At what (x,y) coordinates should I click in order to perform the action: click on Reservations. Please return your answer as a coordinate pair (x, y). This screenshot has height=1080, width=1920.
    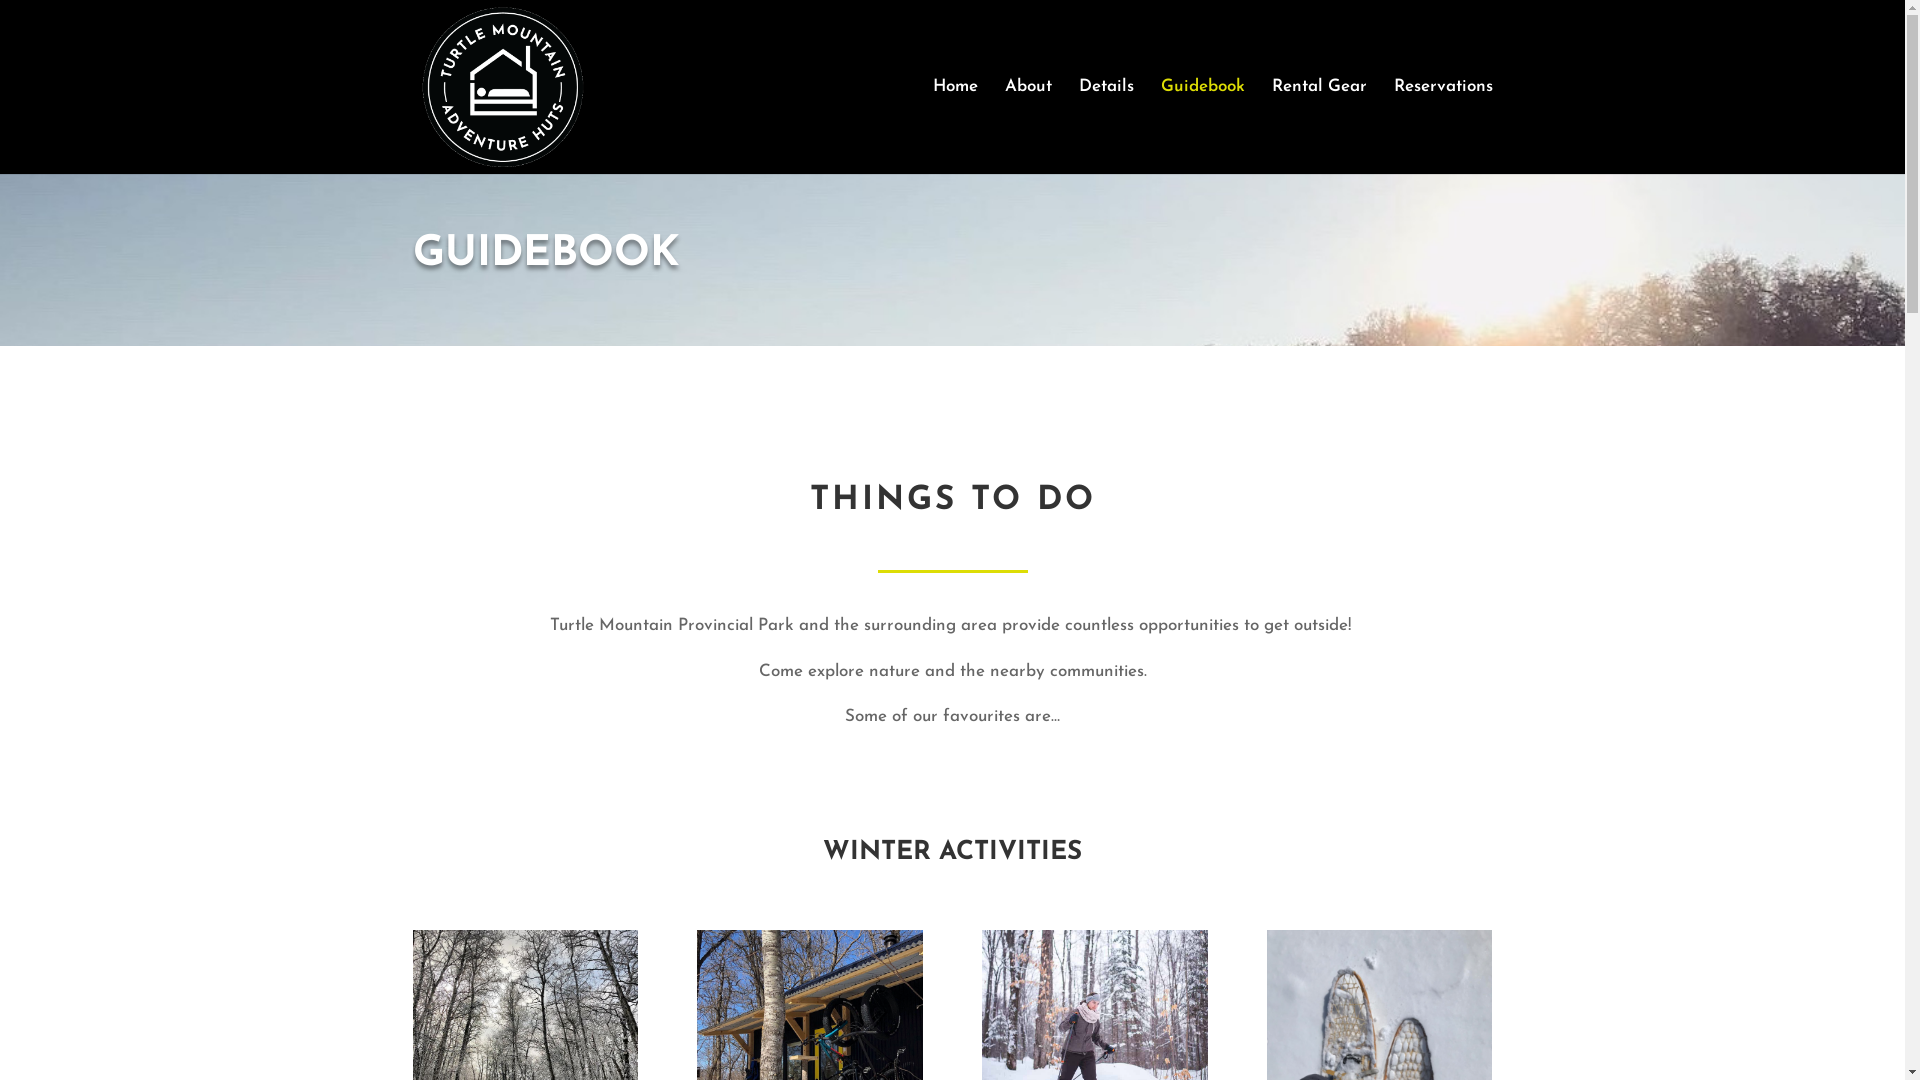
    Looking at the image, I should click on (1444, 127).